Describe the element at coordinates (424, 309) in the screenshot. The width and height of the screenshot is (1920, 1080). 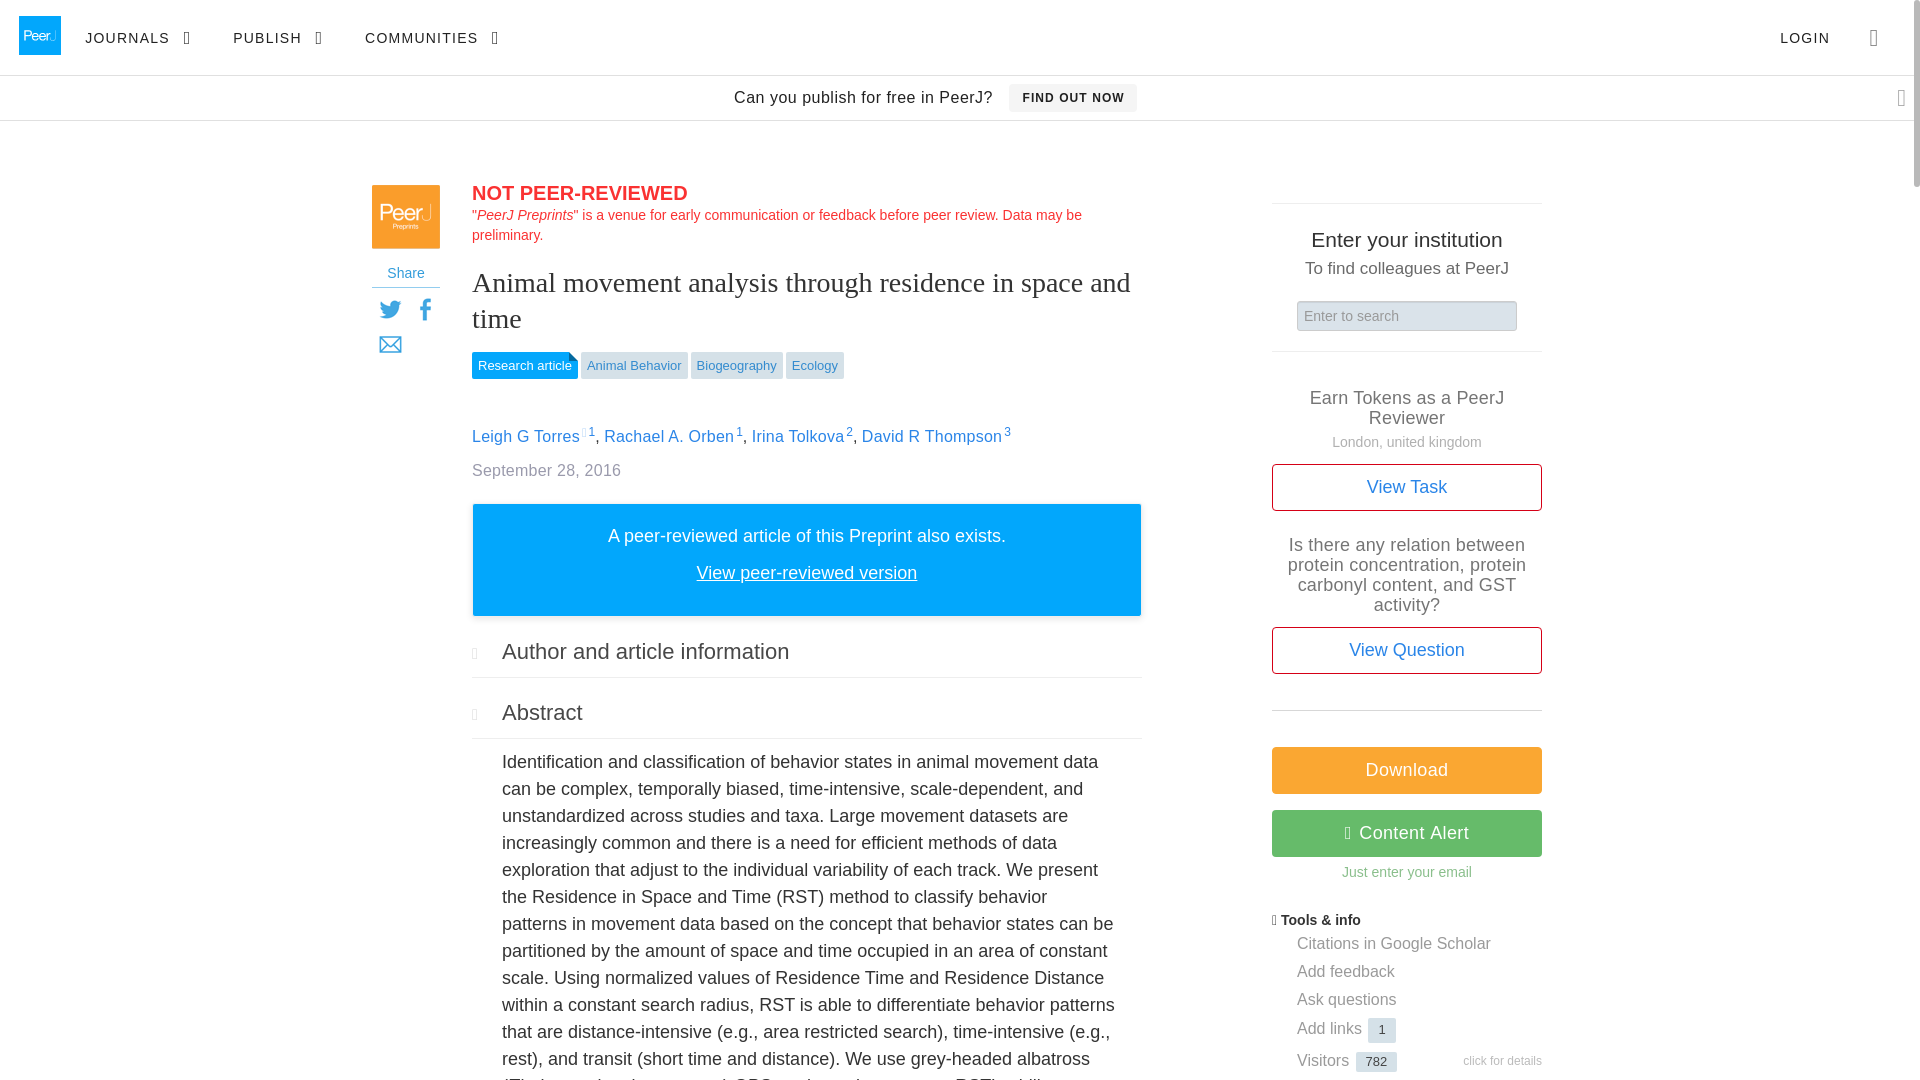
I see `Facebook` at that location.